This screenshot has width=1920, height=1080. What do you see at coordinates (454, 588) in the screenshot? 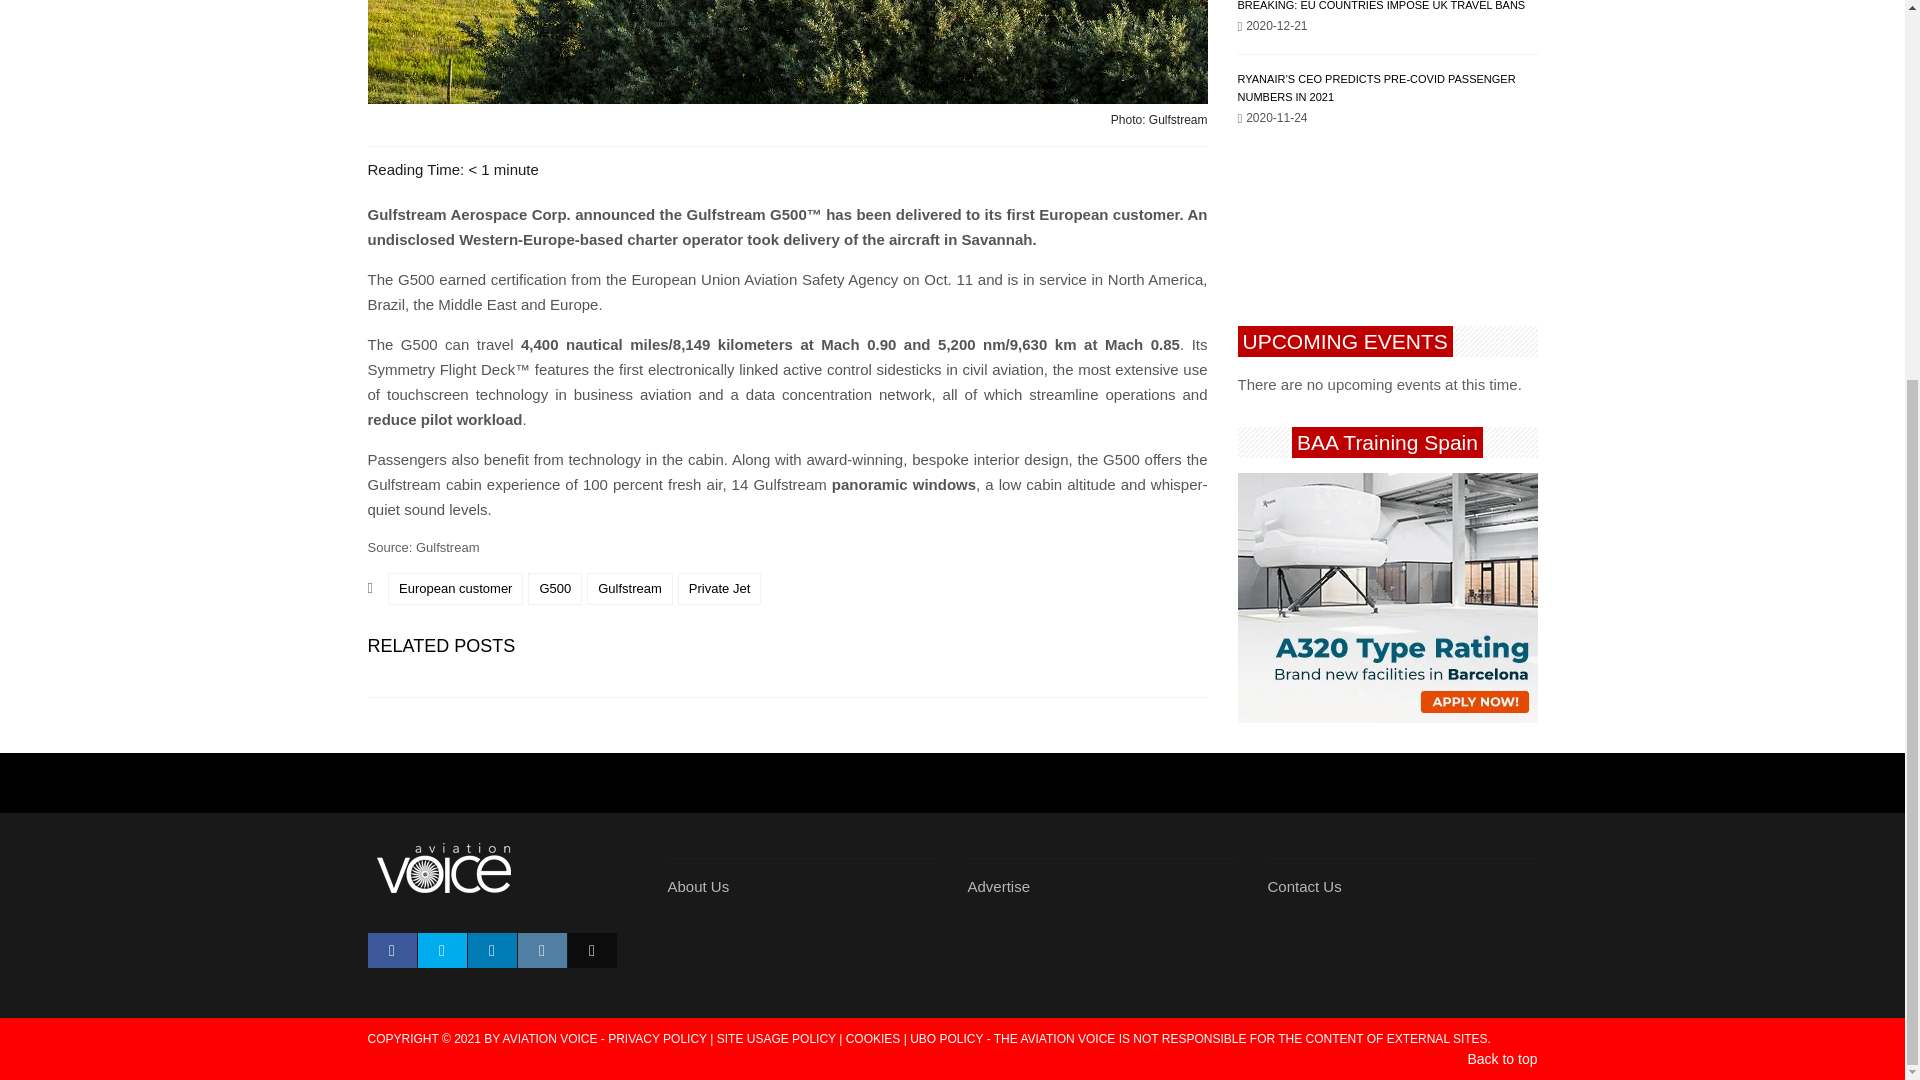
I see `European customer` at bounding box center [454, 588].